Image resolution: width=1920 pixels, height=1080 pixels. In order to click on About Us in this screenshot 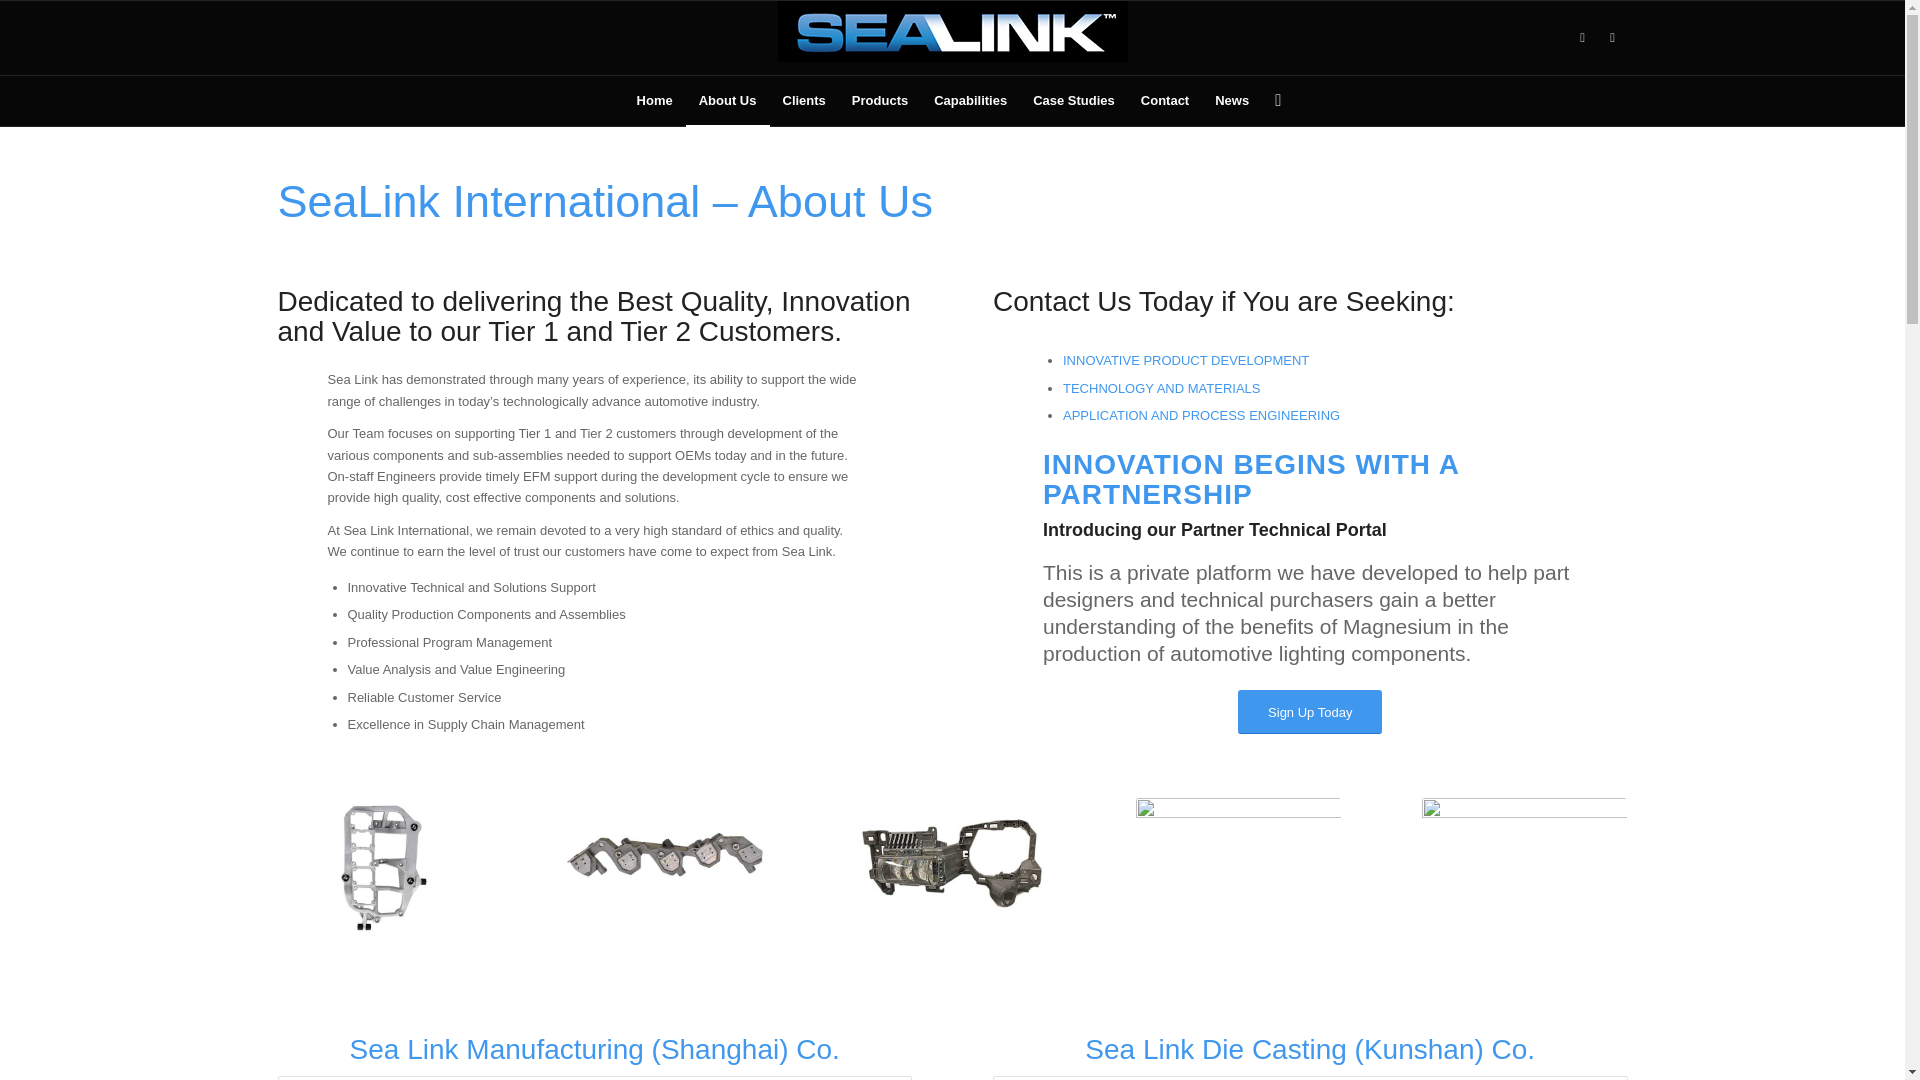, I will do `click(727, 100)`.